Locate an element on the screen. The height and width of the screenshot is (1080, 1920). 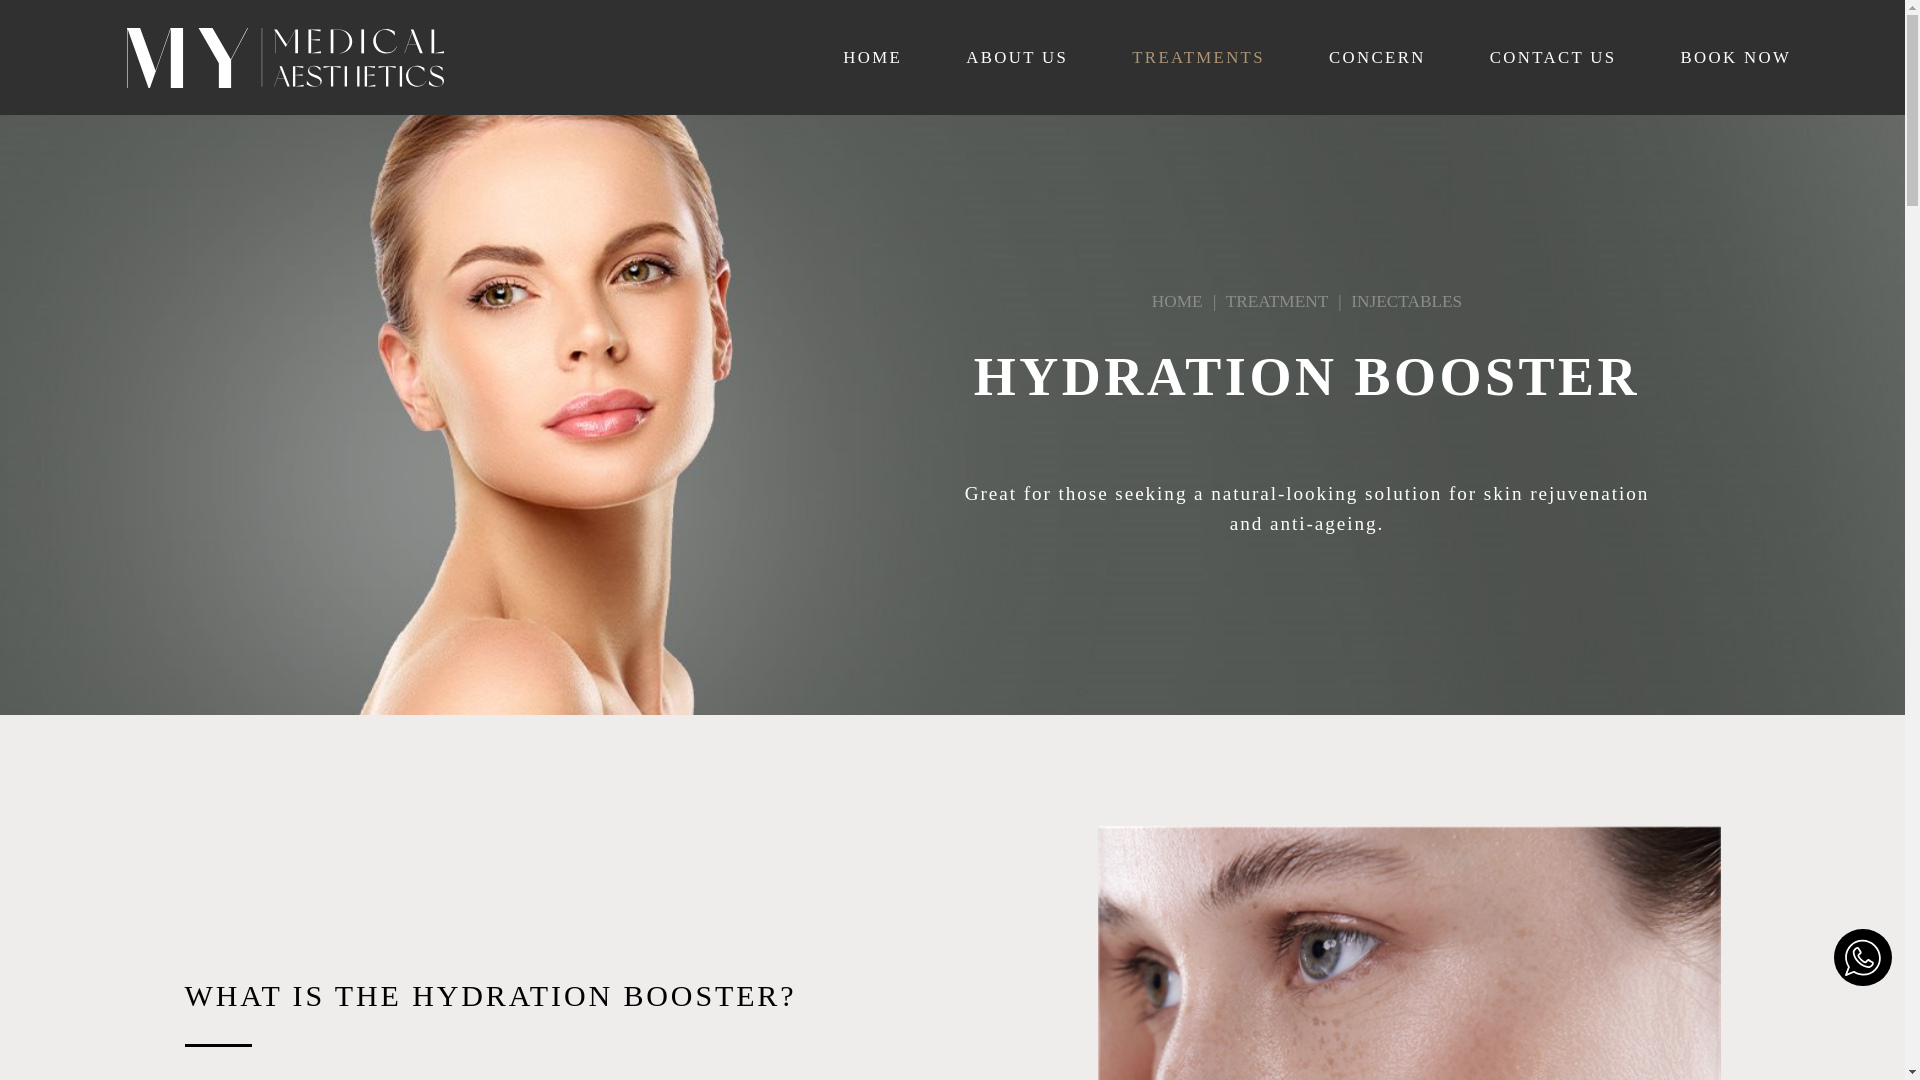
HOME is located at coordinates (1178, 301).